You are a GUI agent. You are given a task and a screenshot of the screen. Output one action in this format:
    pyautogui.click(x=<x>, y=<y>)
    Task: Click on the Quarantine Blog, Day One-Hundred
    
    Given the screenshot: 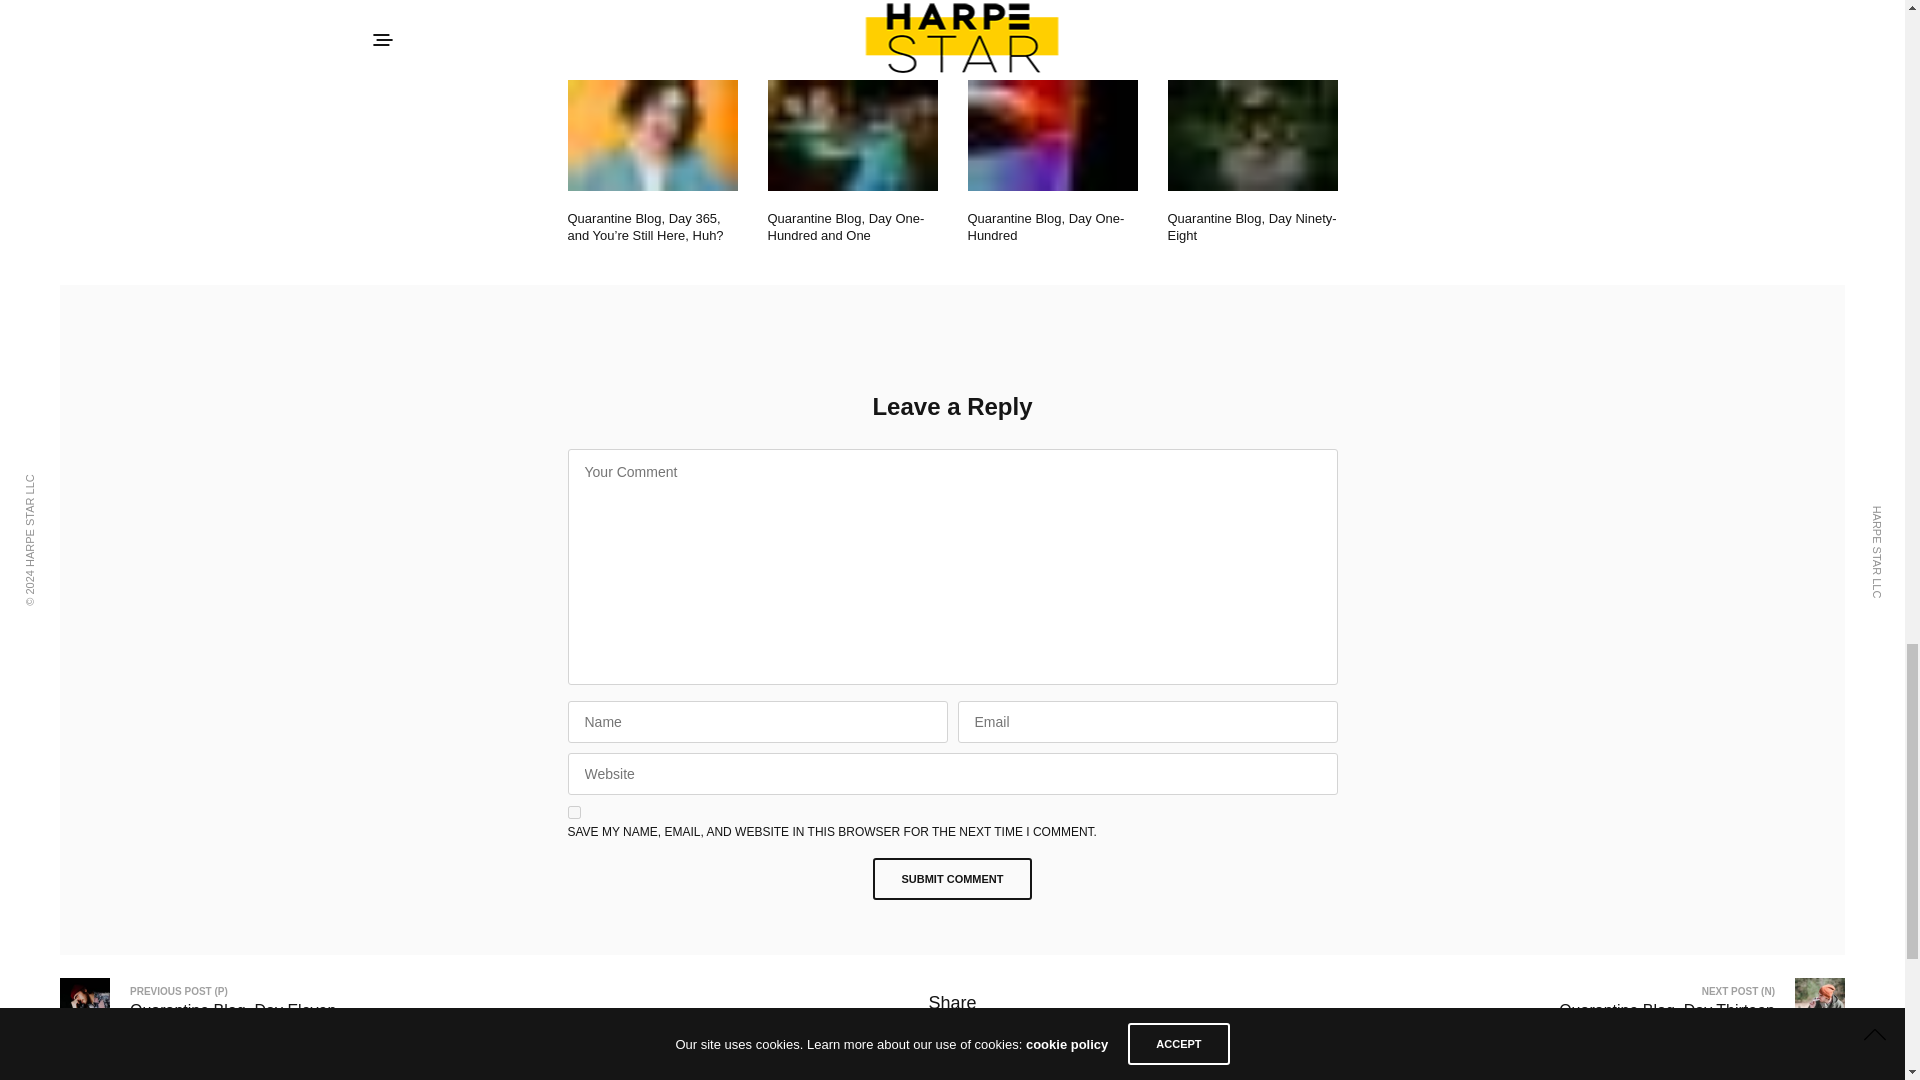 What is the action you would take?
    pyautogui.click(x=1052, y=135)
    